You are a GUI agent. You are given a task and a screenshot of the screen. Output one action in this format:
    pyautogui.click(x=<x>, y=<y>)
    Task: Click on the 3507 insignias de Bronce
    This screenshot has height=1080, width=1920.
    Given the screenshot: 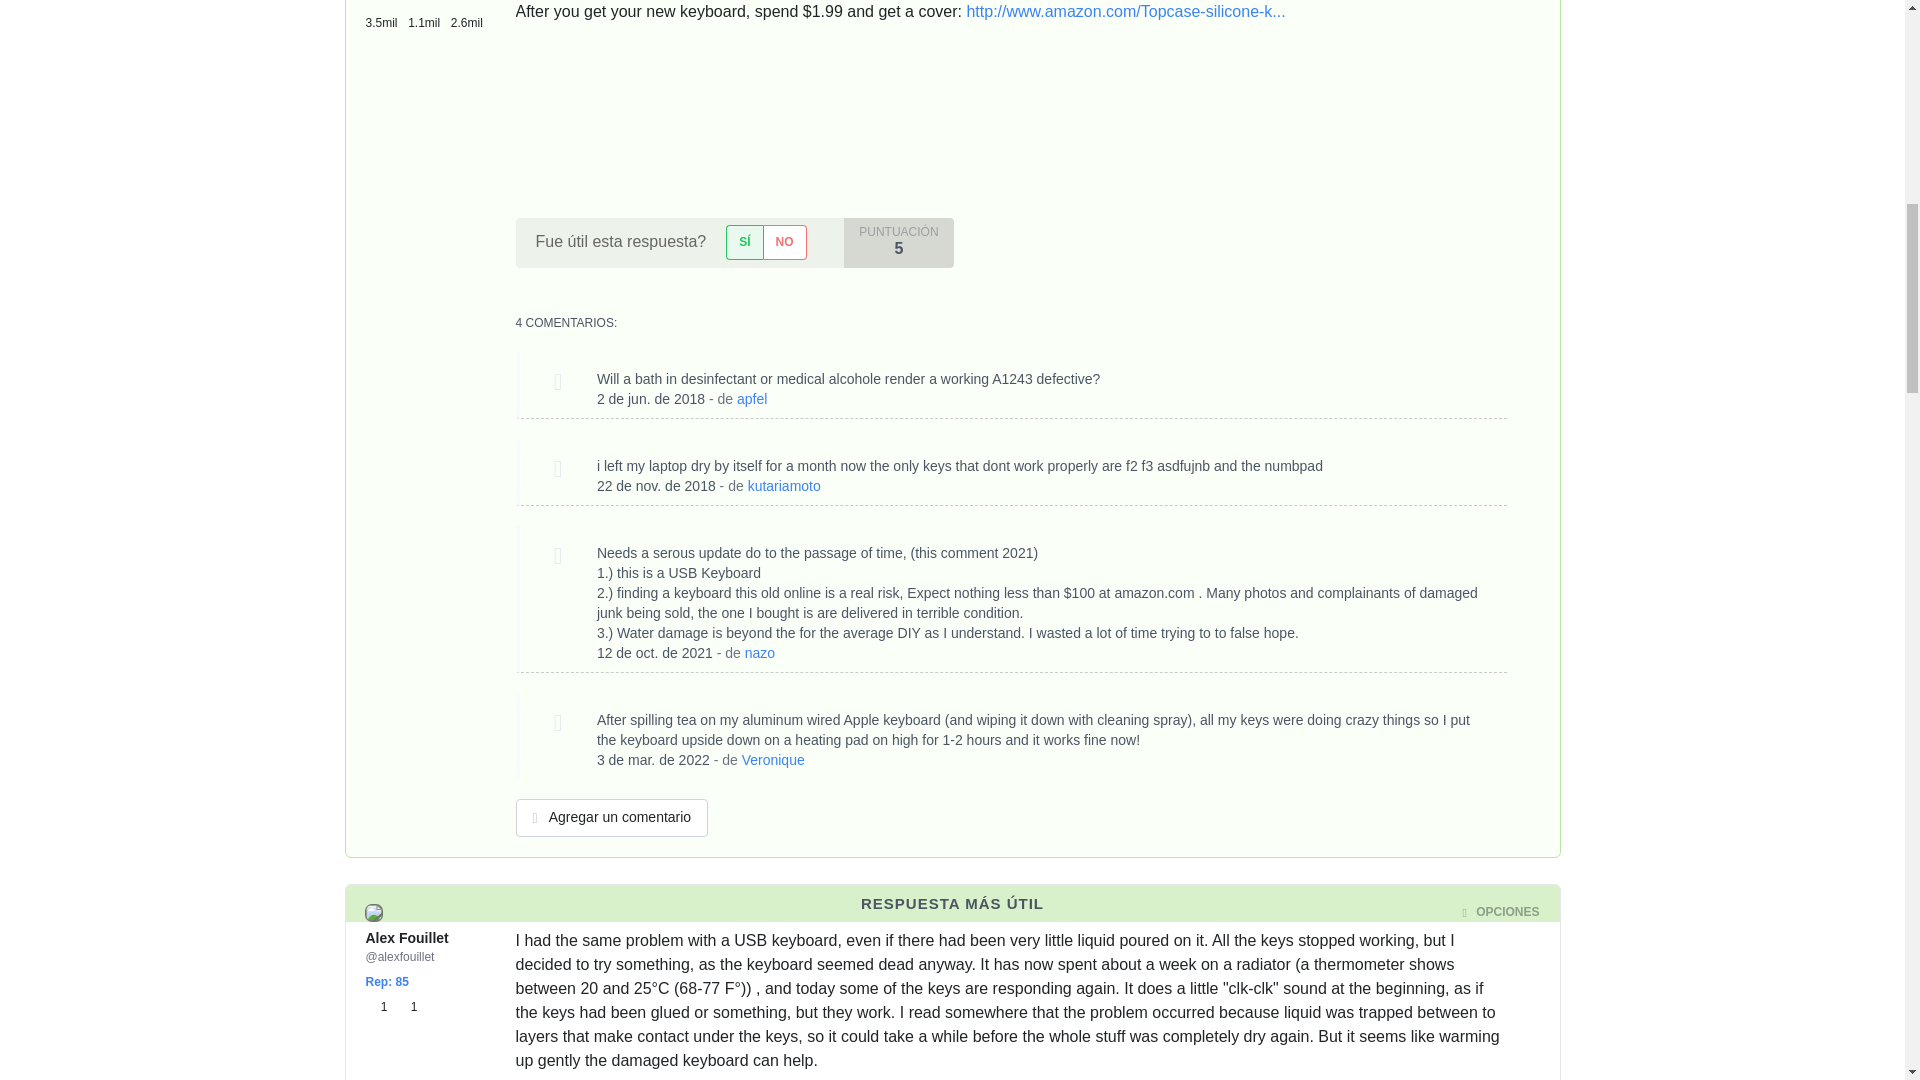 What is the action you would take?
    pyautogui.click(x=387, y=16)
    